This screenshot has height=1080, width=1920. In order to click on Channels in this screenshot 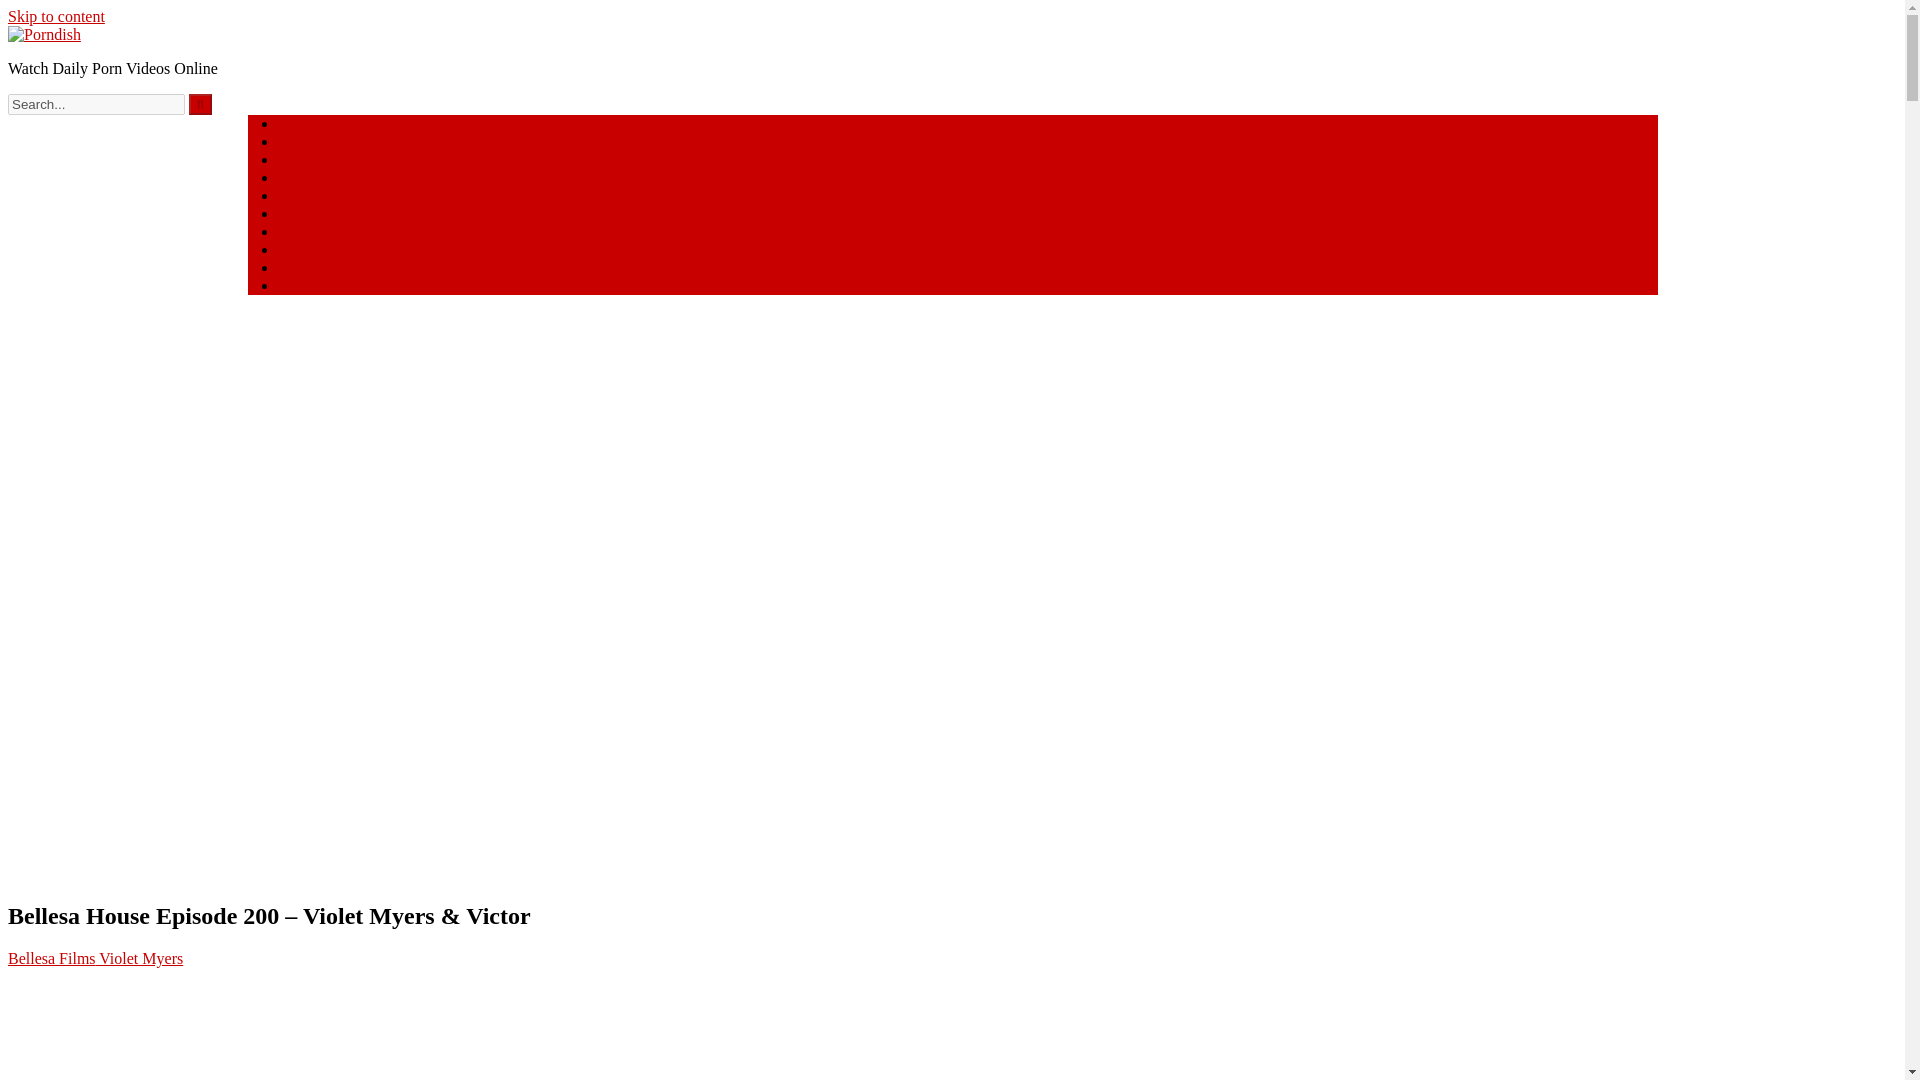, I will do `click(308, 268)`.